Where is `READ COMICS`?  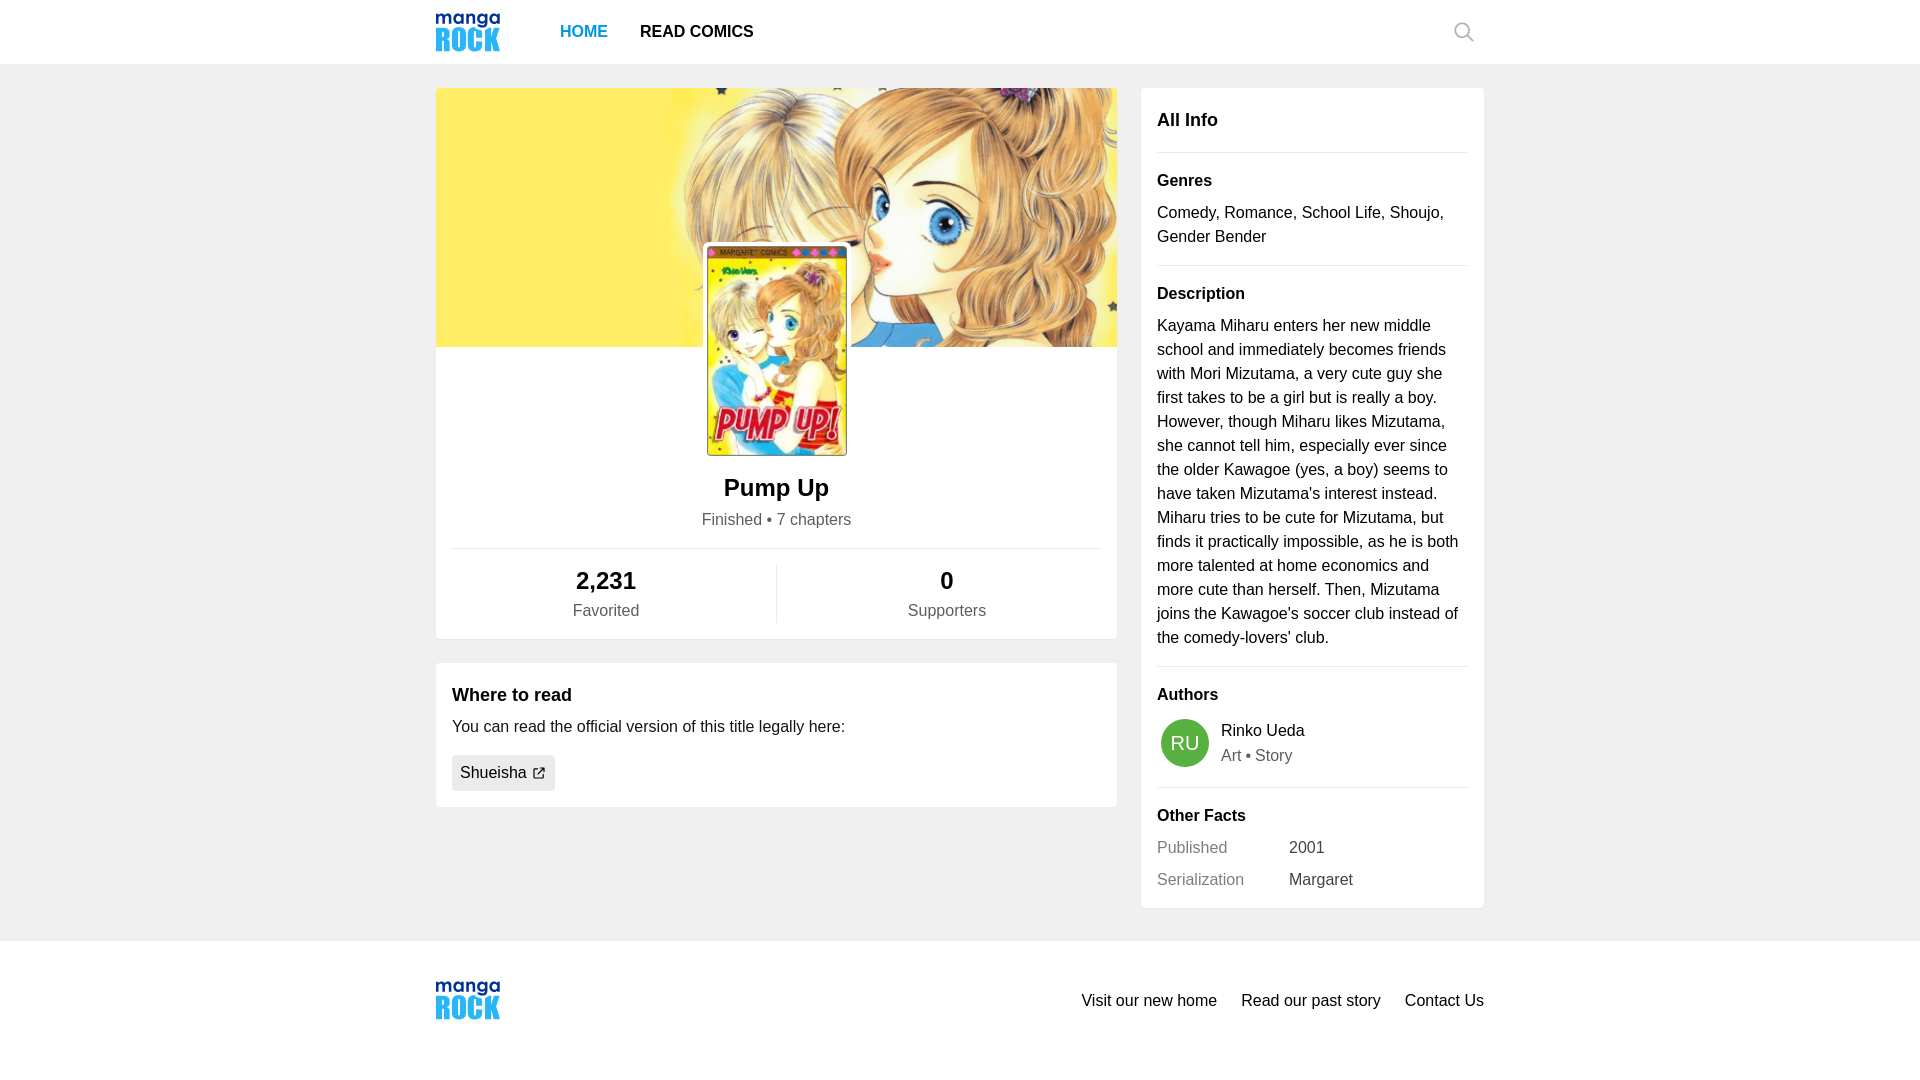
READ COMICS is located at coordinates (696, 31).